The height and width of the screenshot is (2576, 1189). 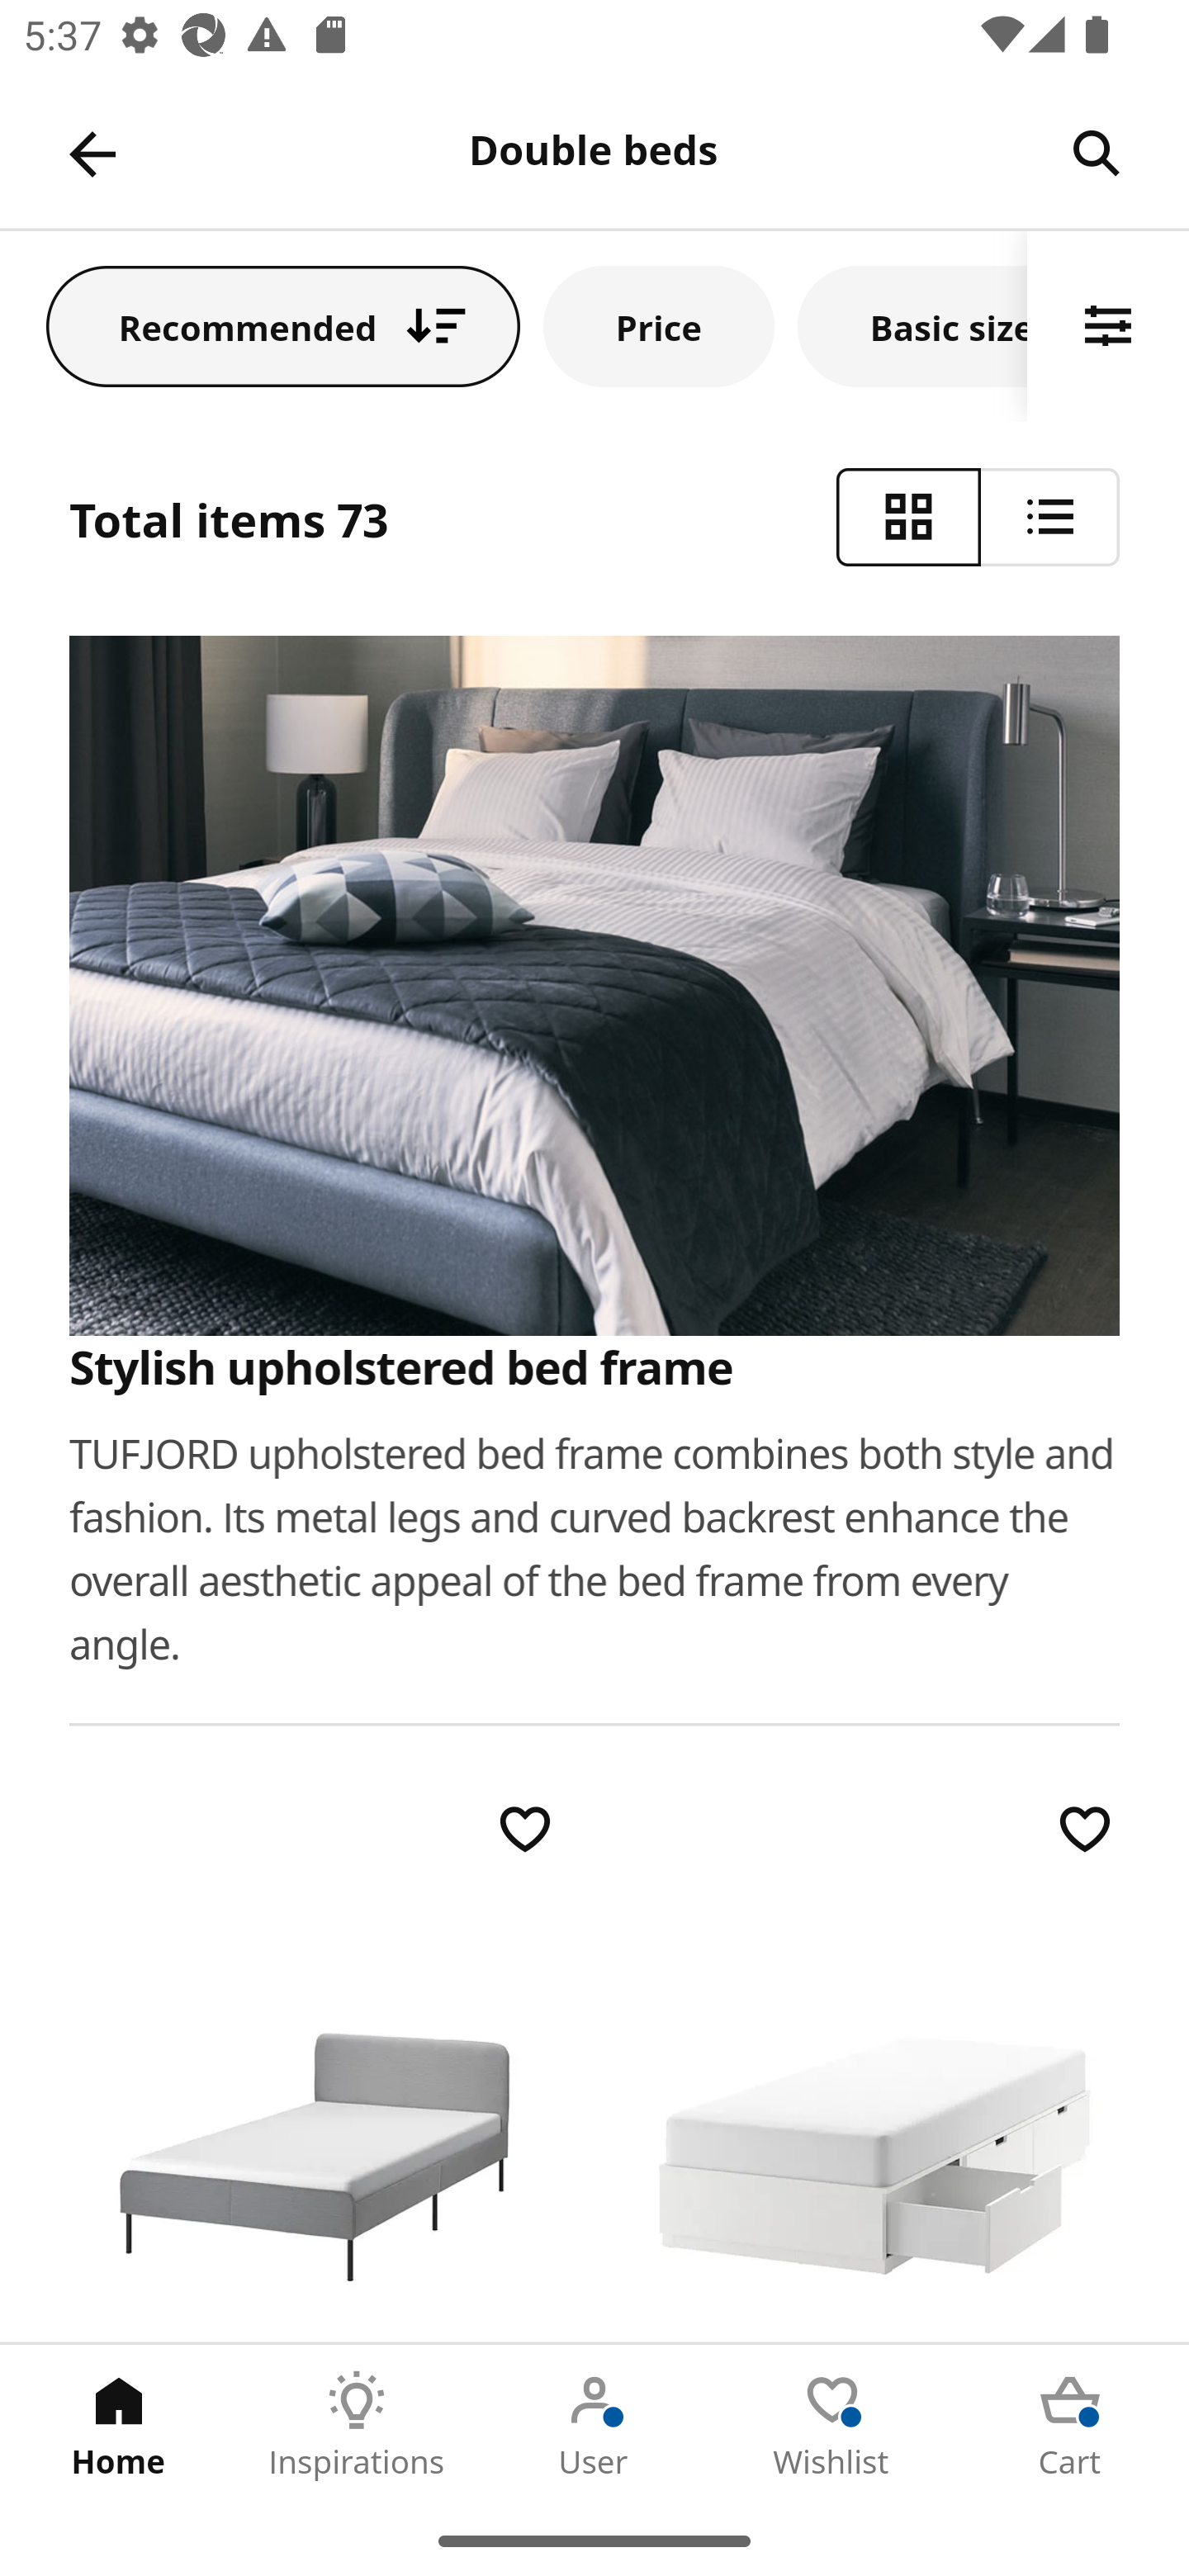 I want to click on Price, so click(x=659, y=325).